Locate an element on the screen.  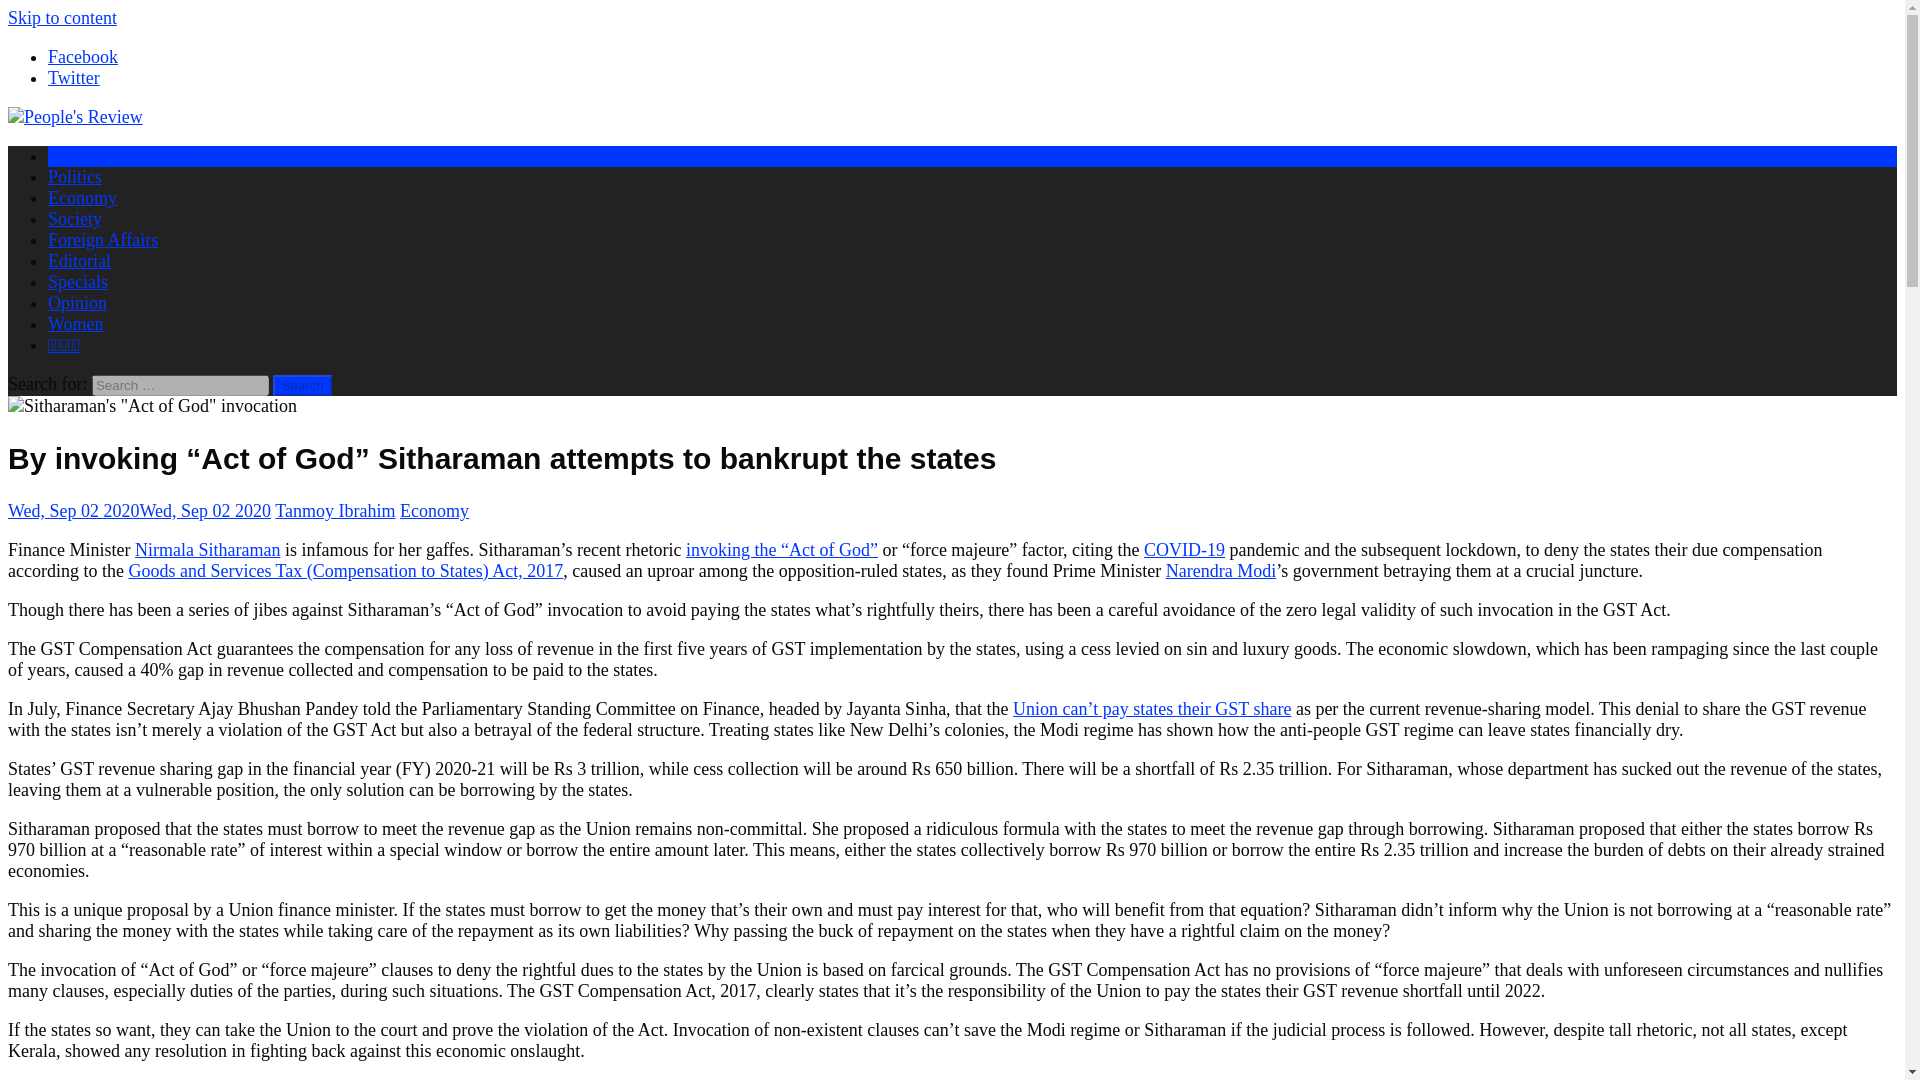
Nirmala Sitharaman is located at coordinates (207, 550).